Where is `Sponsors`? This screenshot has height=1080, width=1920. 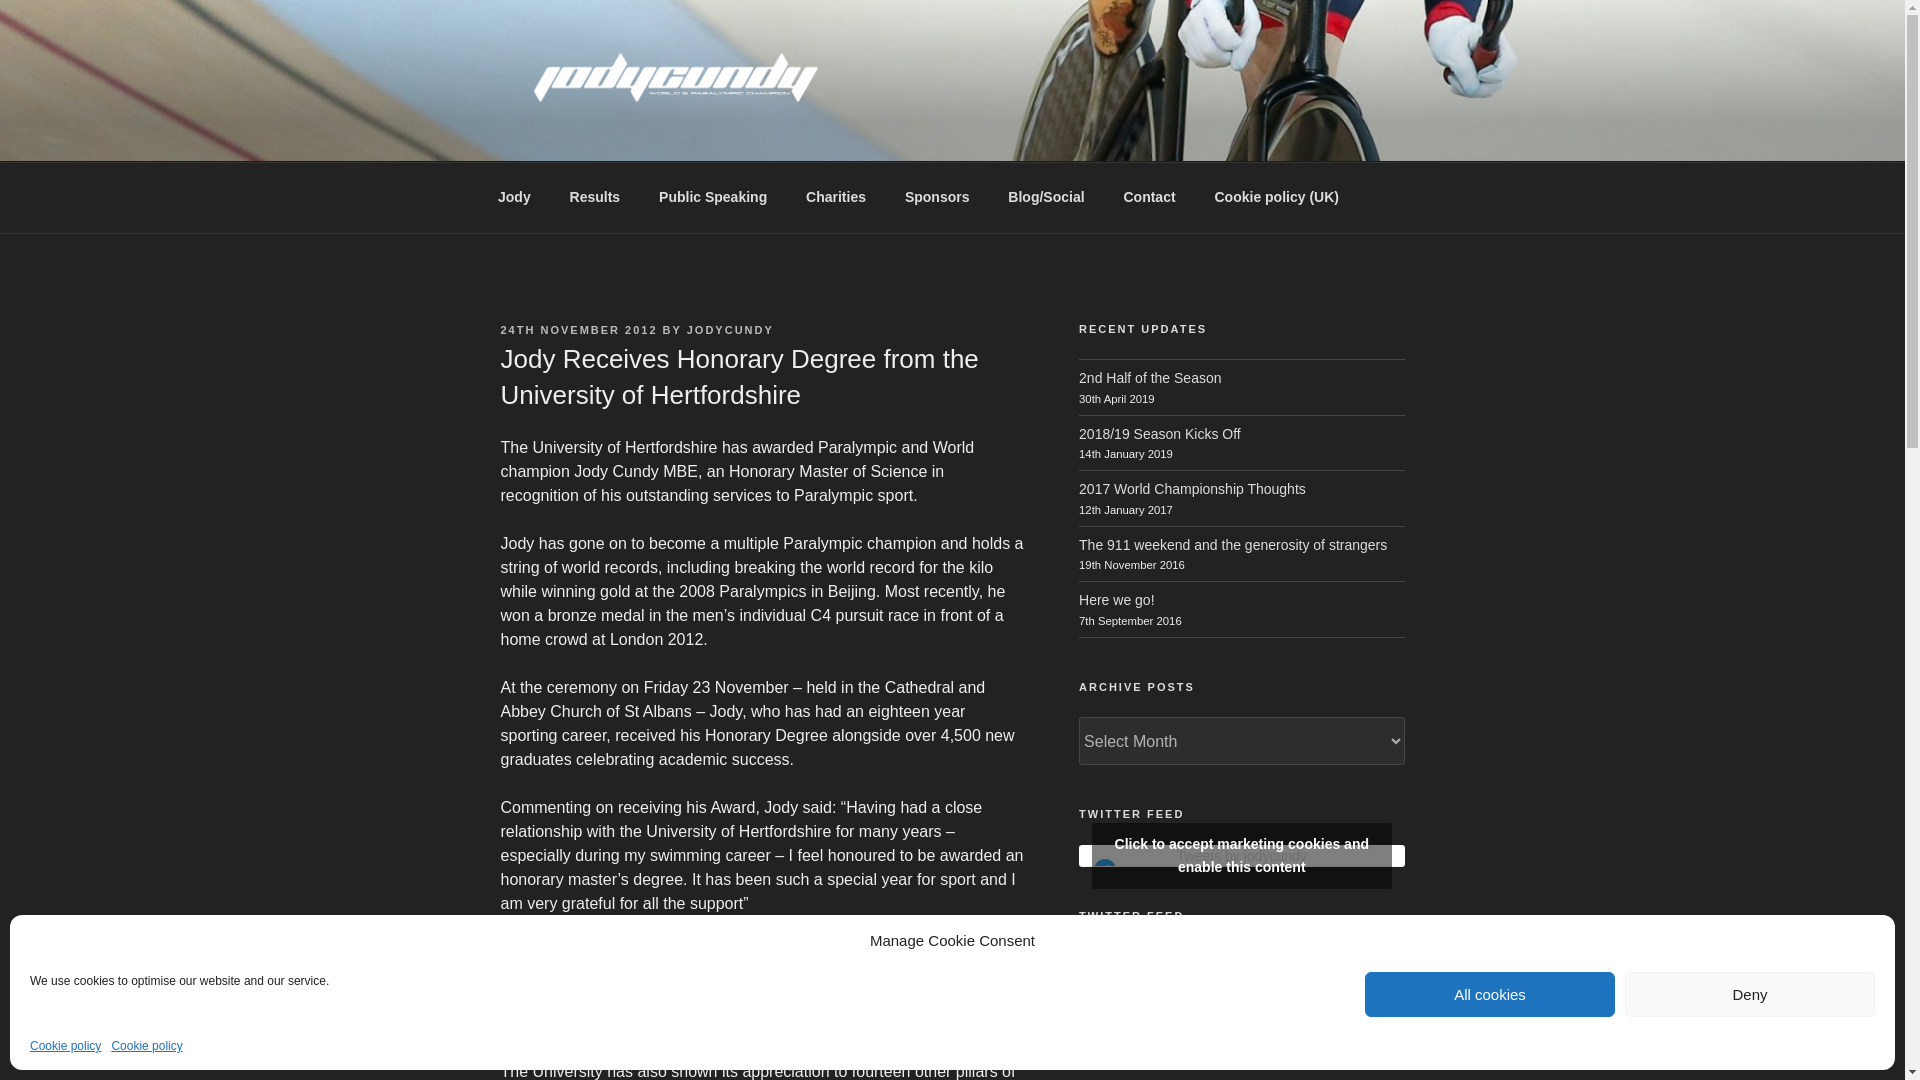
Sponsors is located at coordinates (936, 197).